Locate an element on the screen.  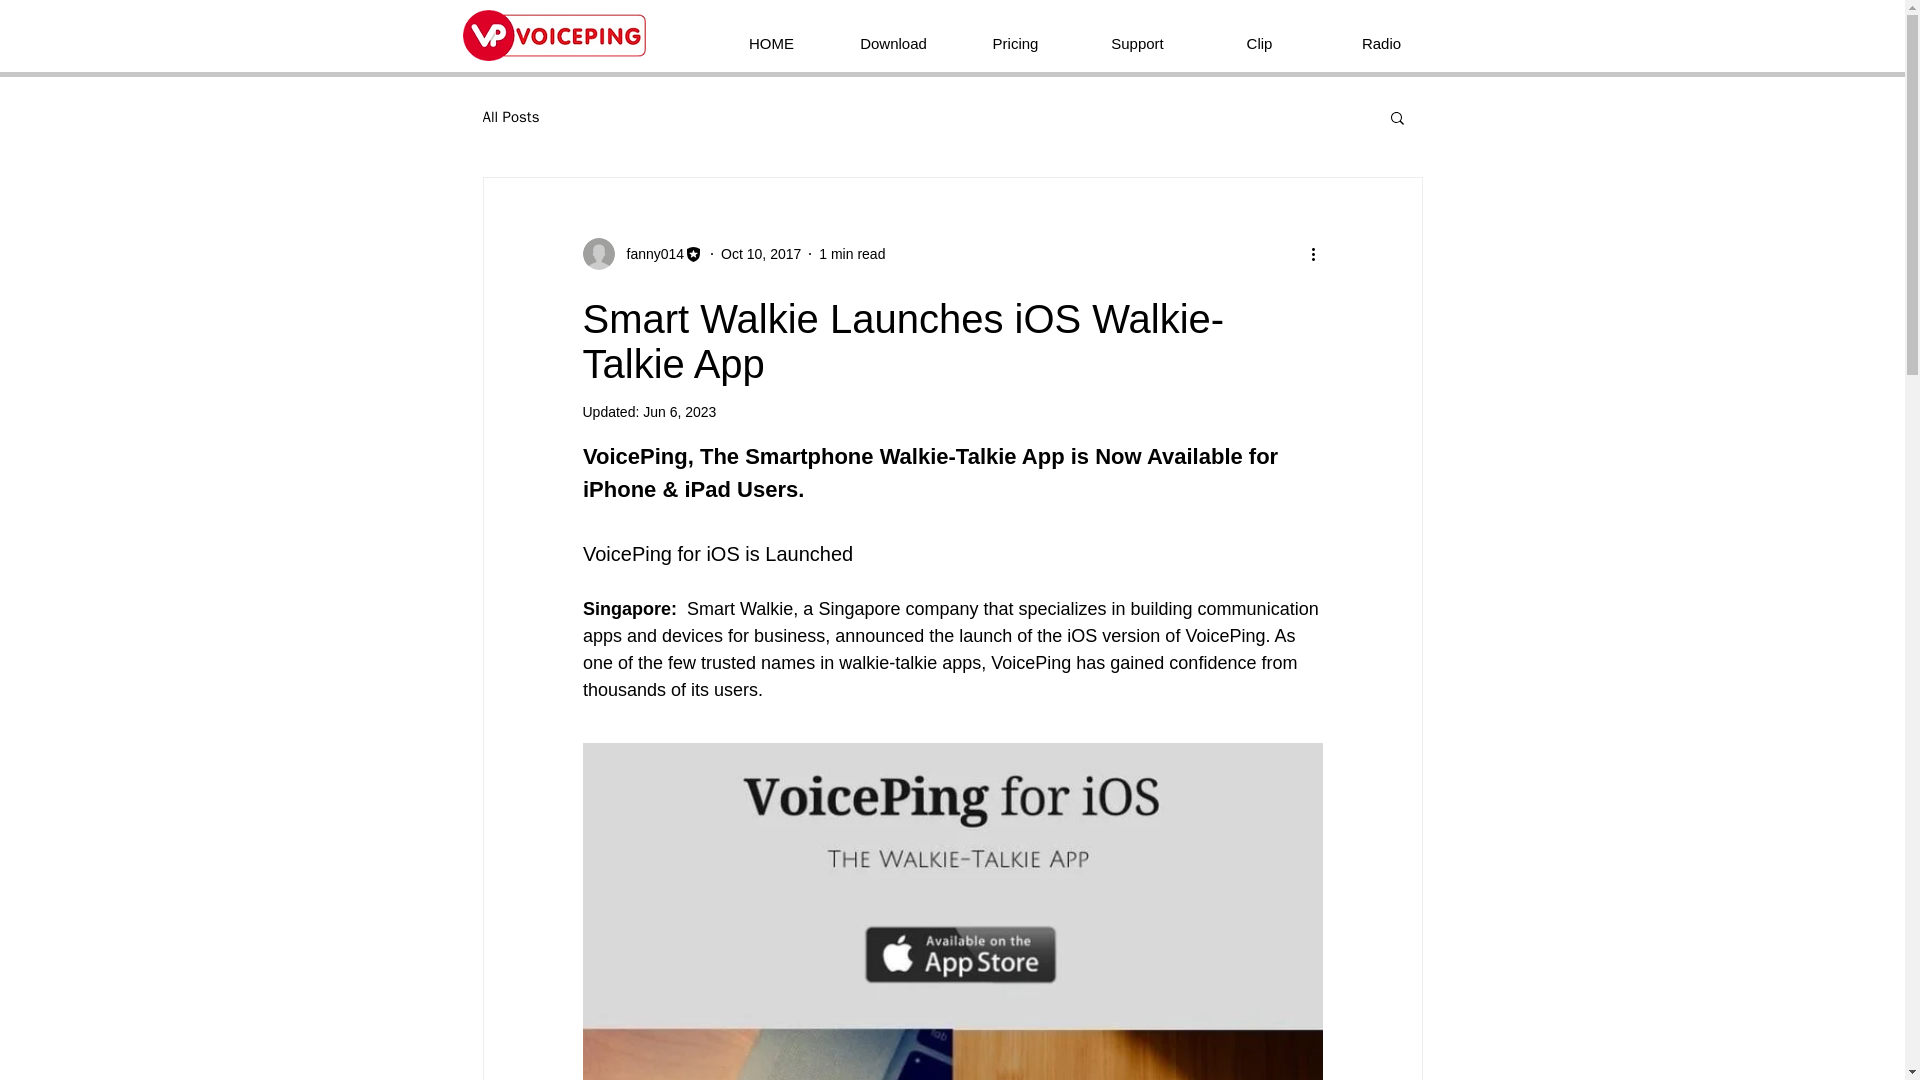
Pricing is located at coordinates (1014, 34).